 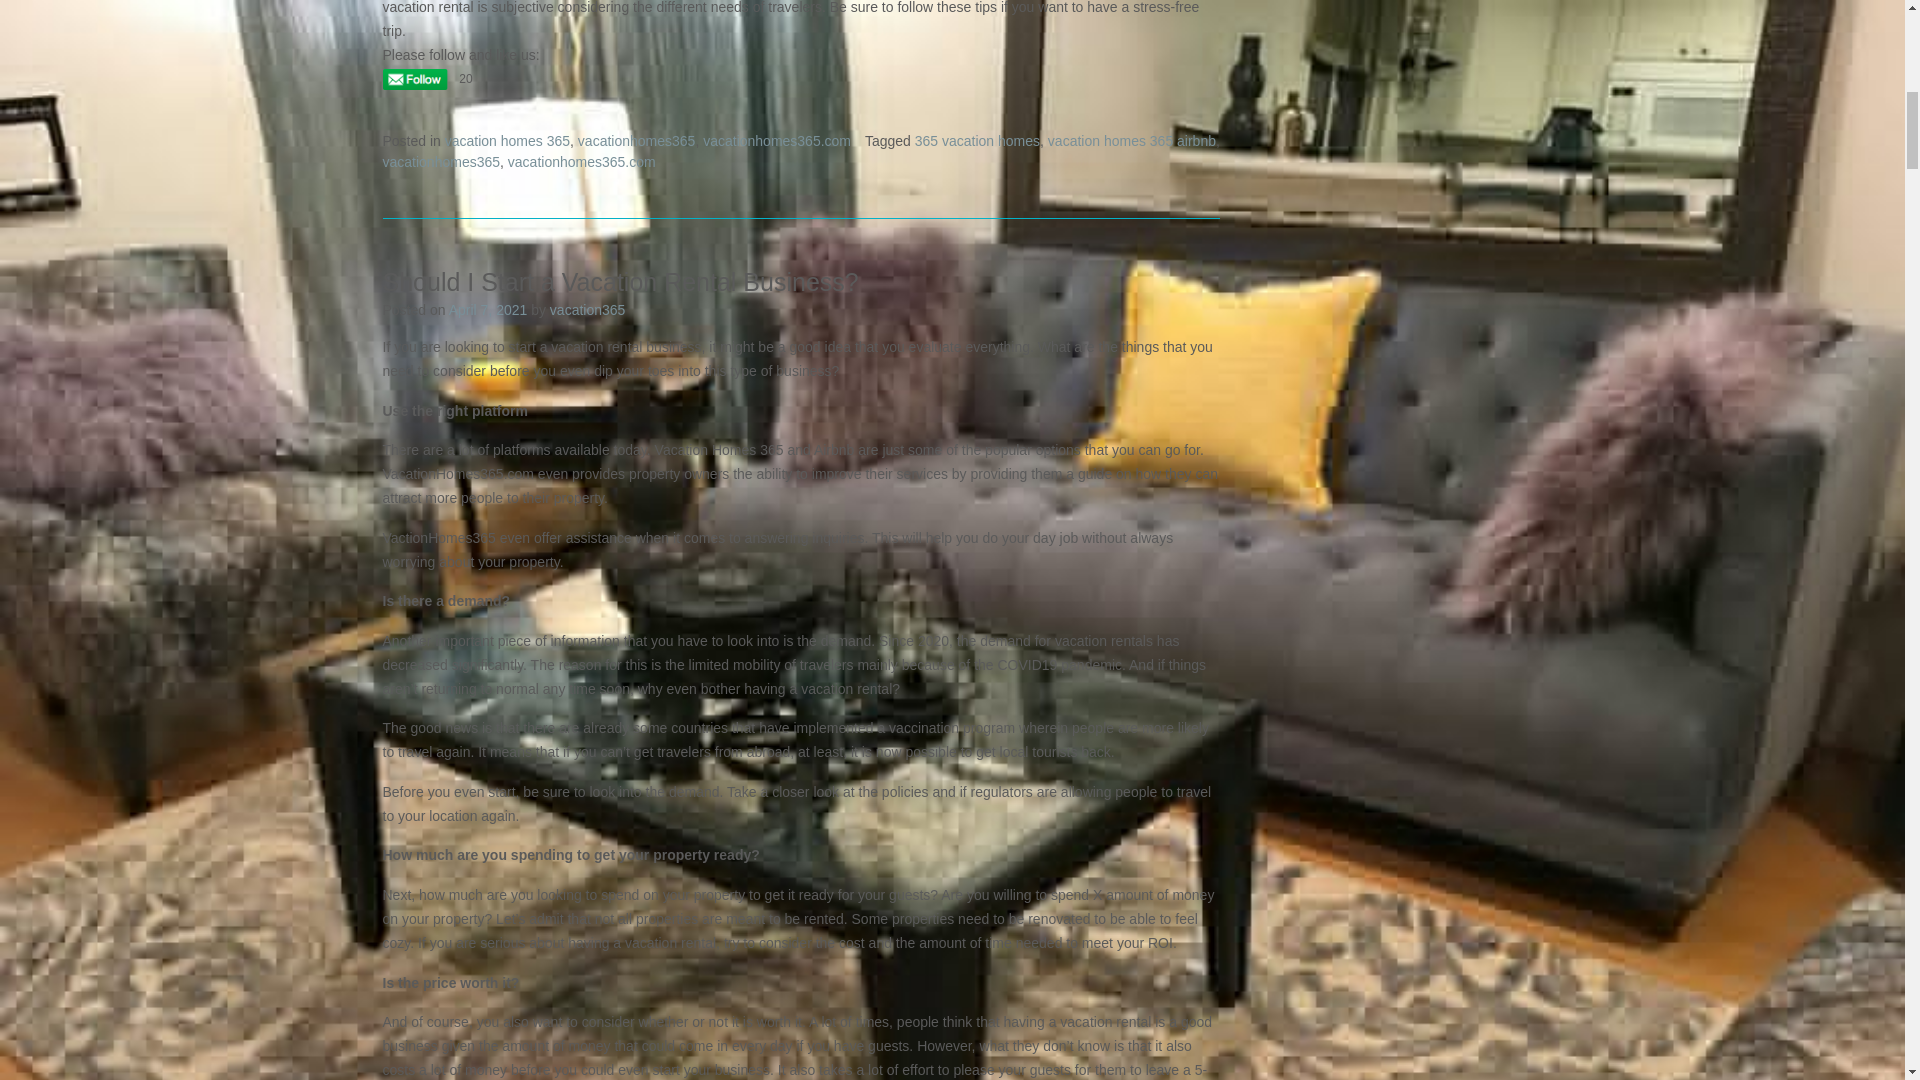 What do you see at coordinates (776, 140) in the screenshot?
I see `vacationhomes365.com` at bounding box center [776, 140].